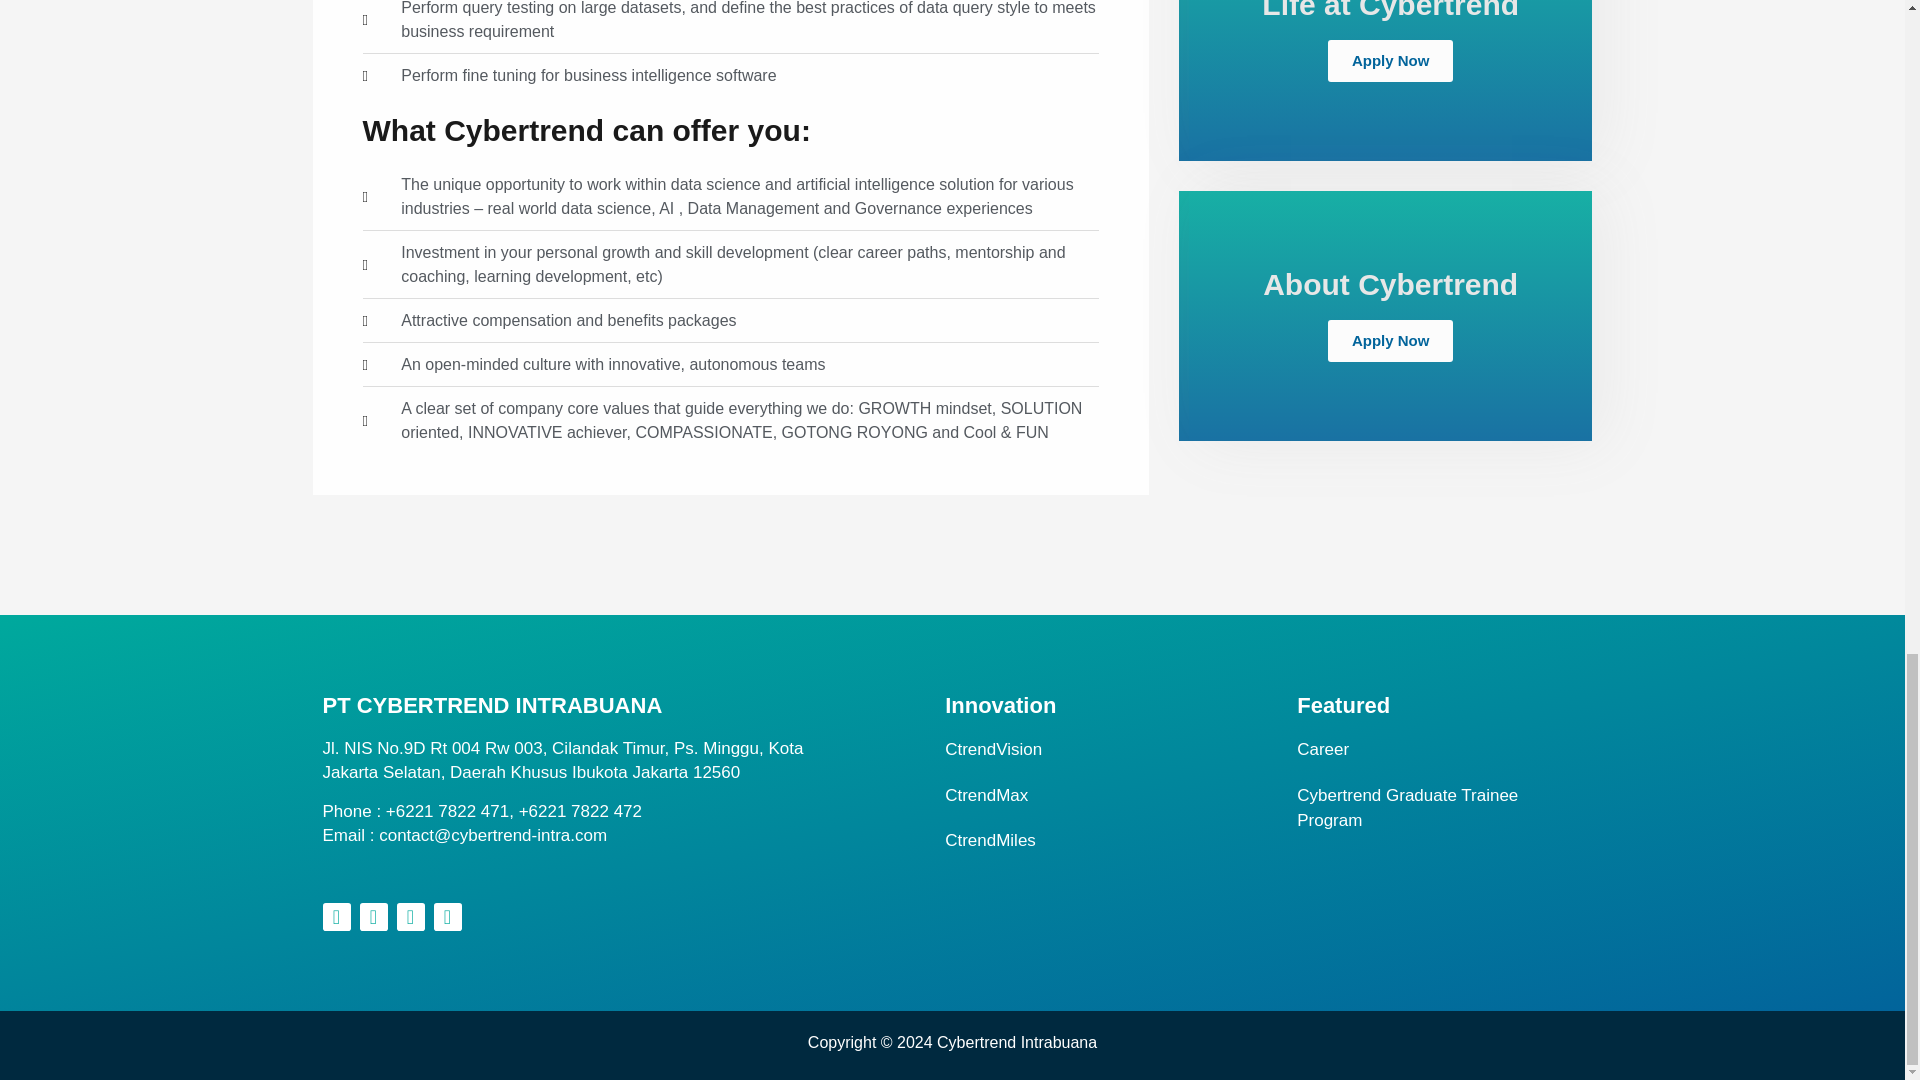  I want to click on Cybertrend Graduate Trainee Program, so click(1438, 806).